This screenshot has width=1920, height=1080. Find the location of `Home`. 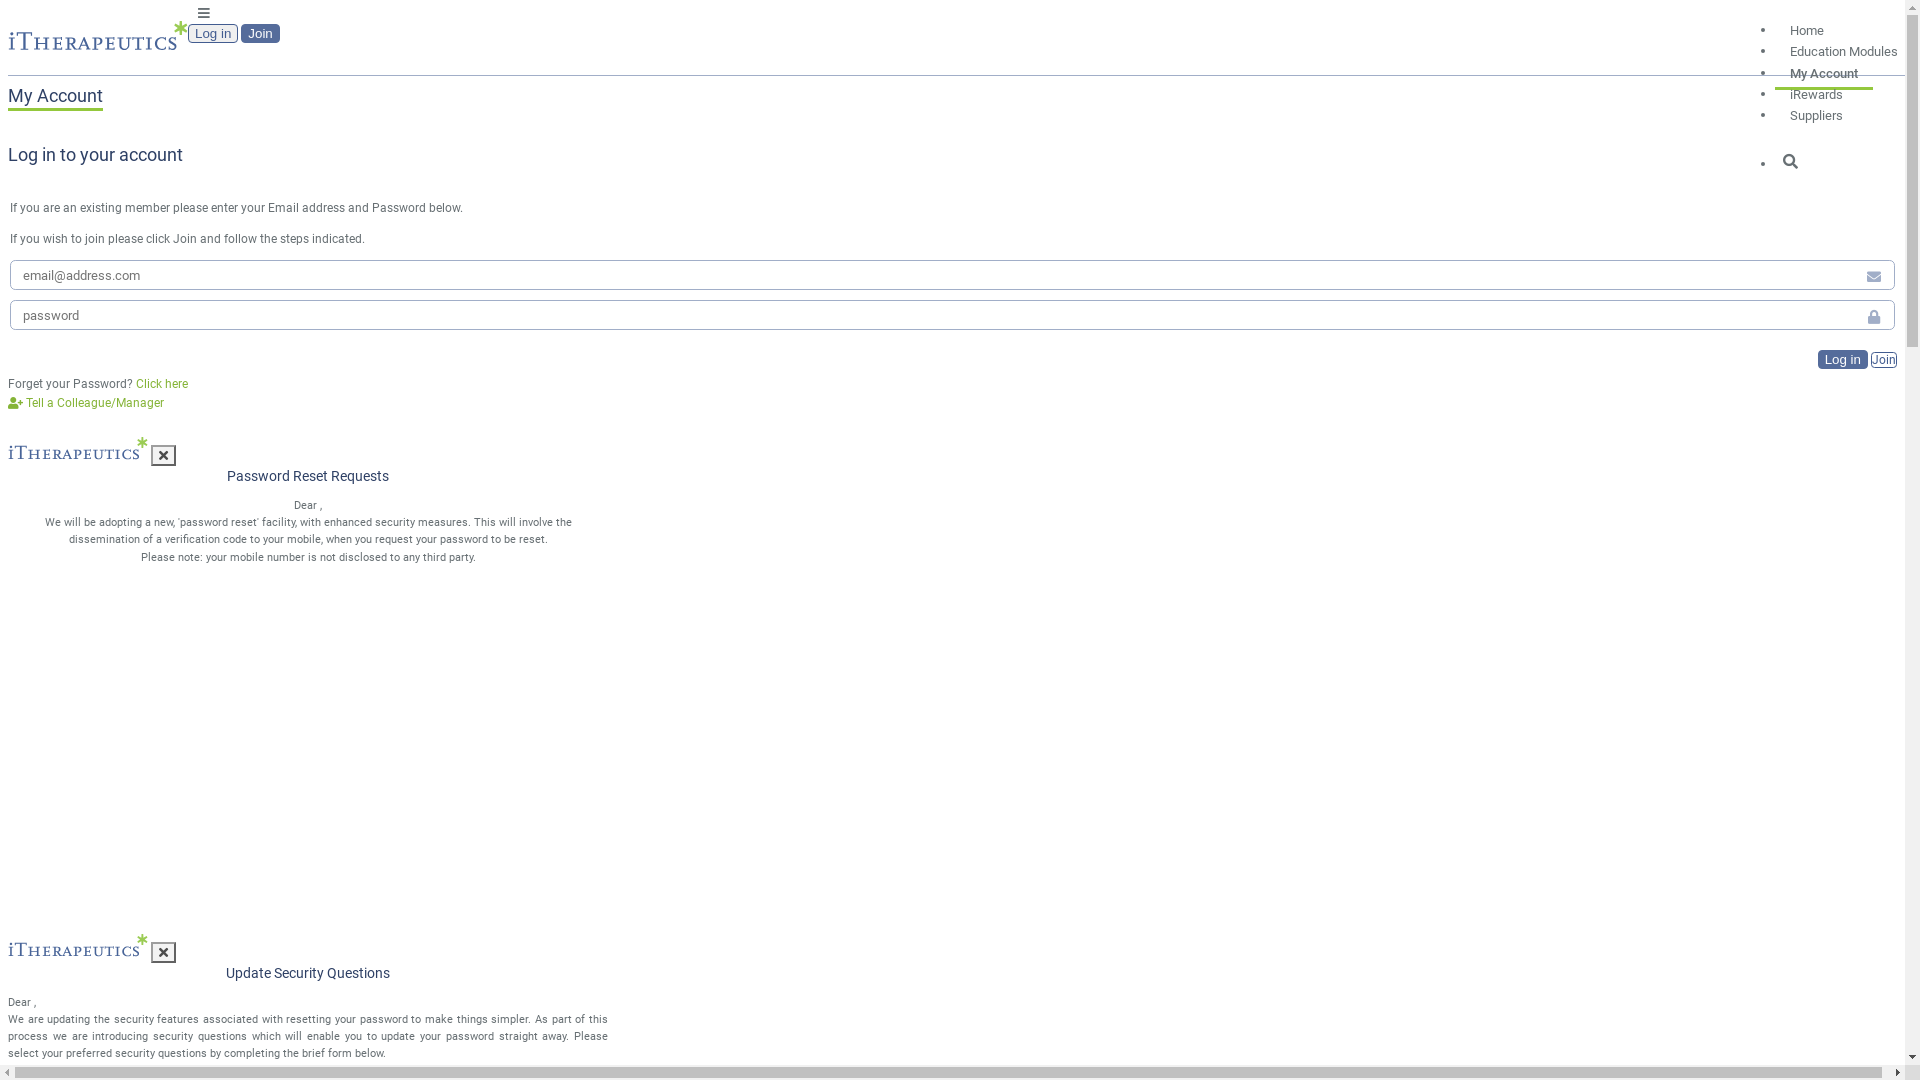

Home is located at coordinates (1807, 26).